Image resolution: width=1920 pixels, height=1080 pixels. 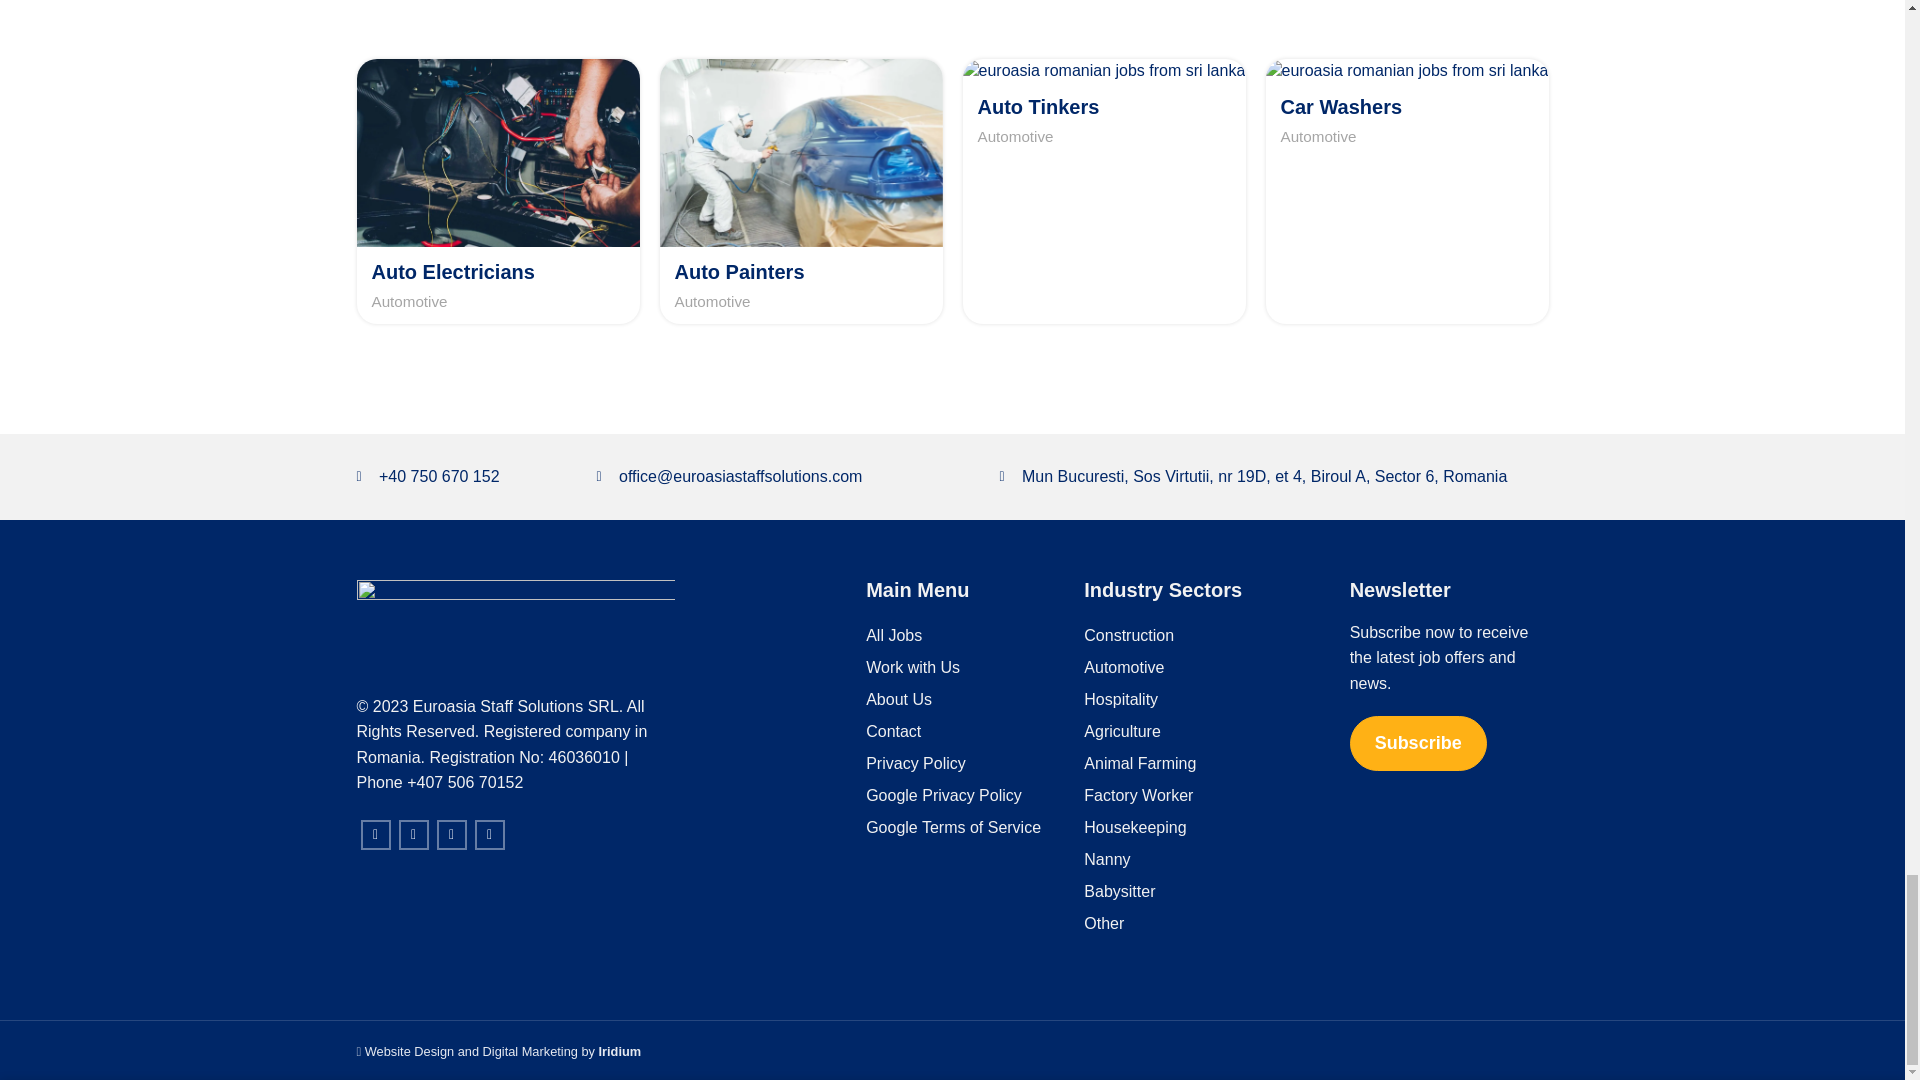 I want to click on Auto Electricians, so click(x=454, y=272).